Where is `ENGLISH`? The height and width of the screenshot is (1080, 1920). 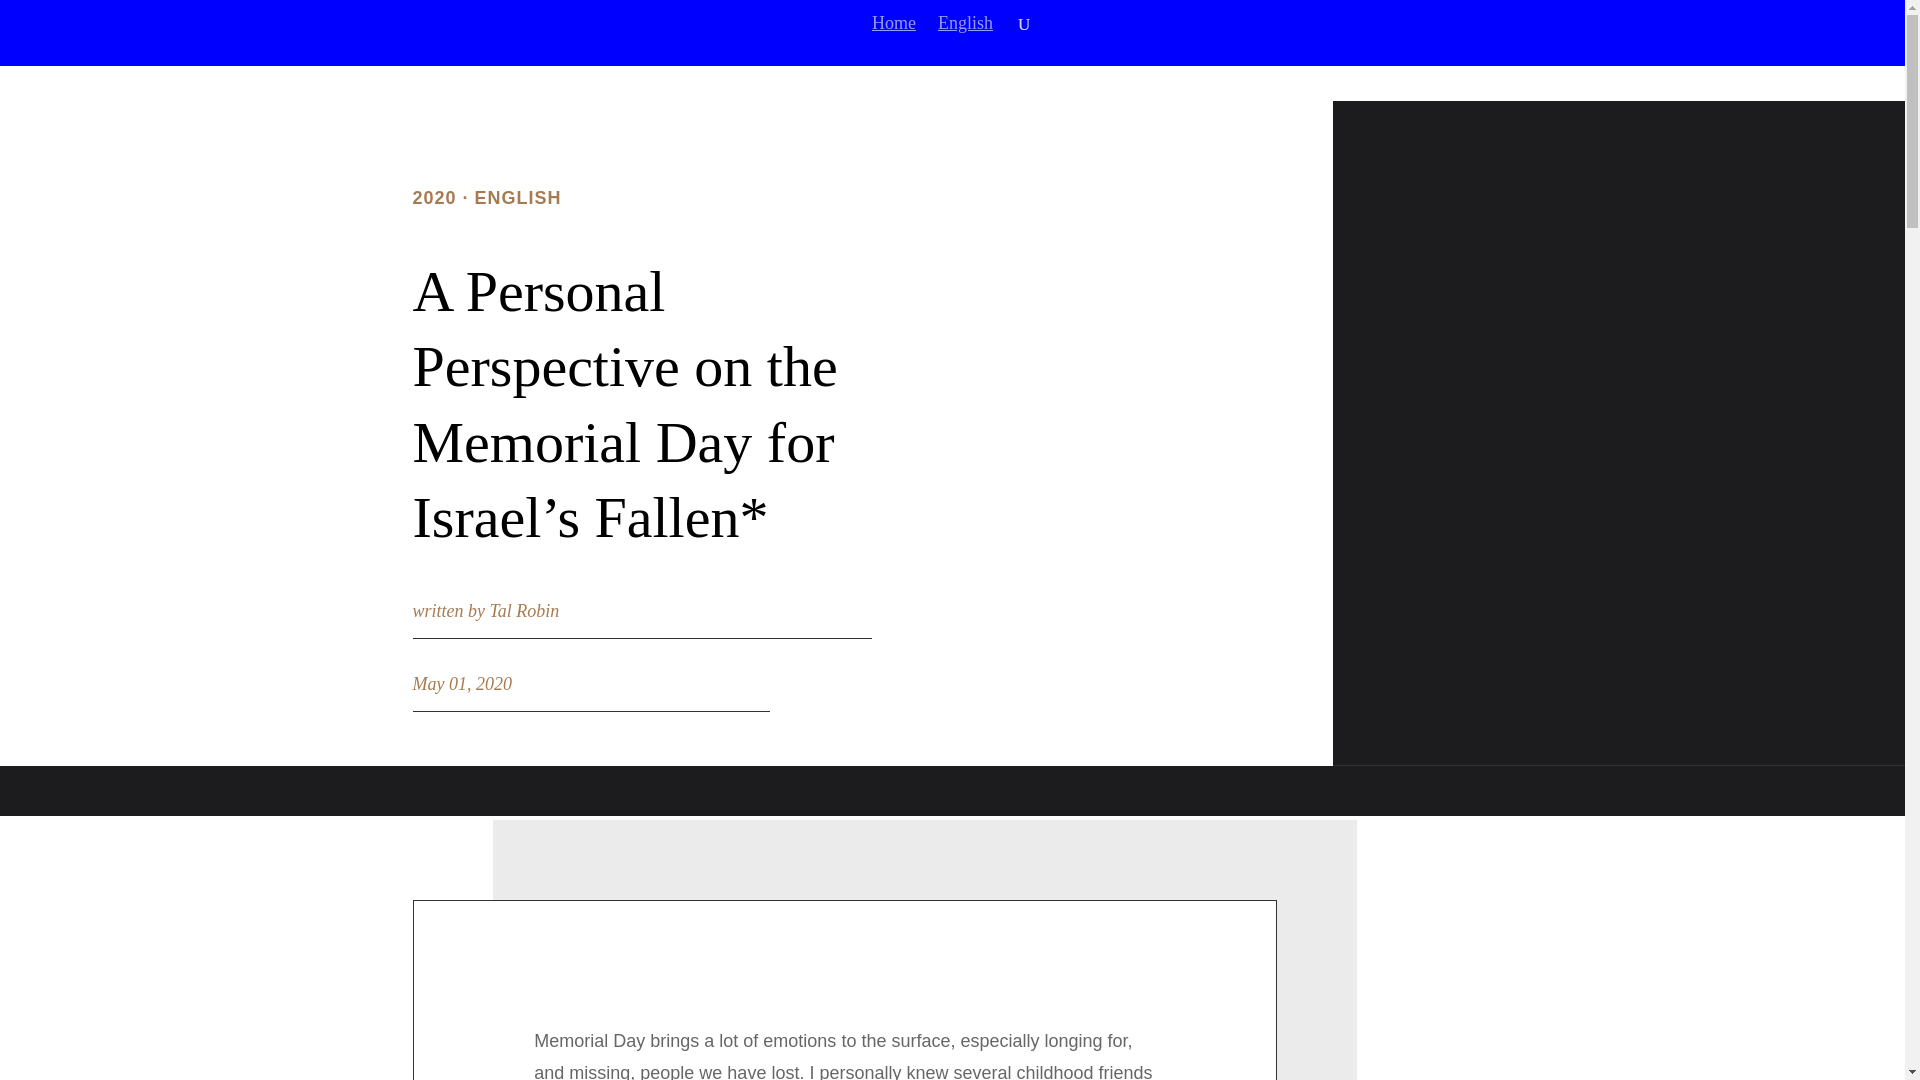
ENGLISH is located at coordinates (518, 198).